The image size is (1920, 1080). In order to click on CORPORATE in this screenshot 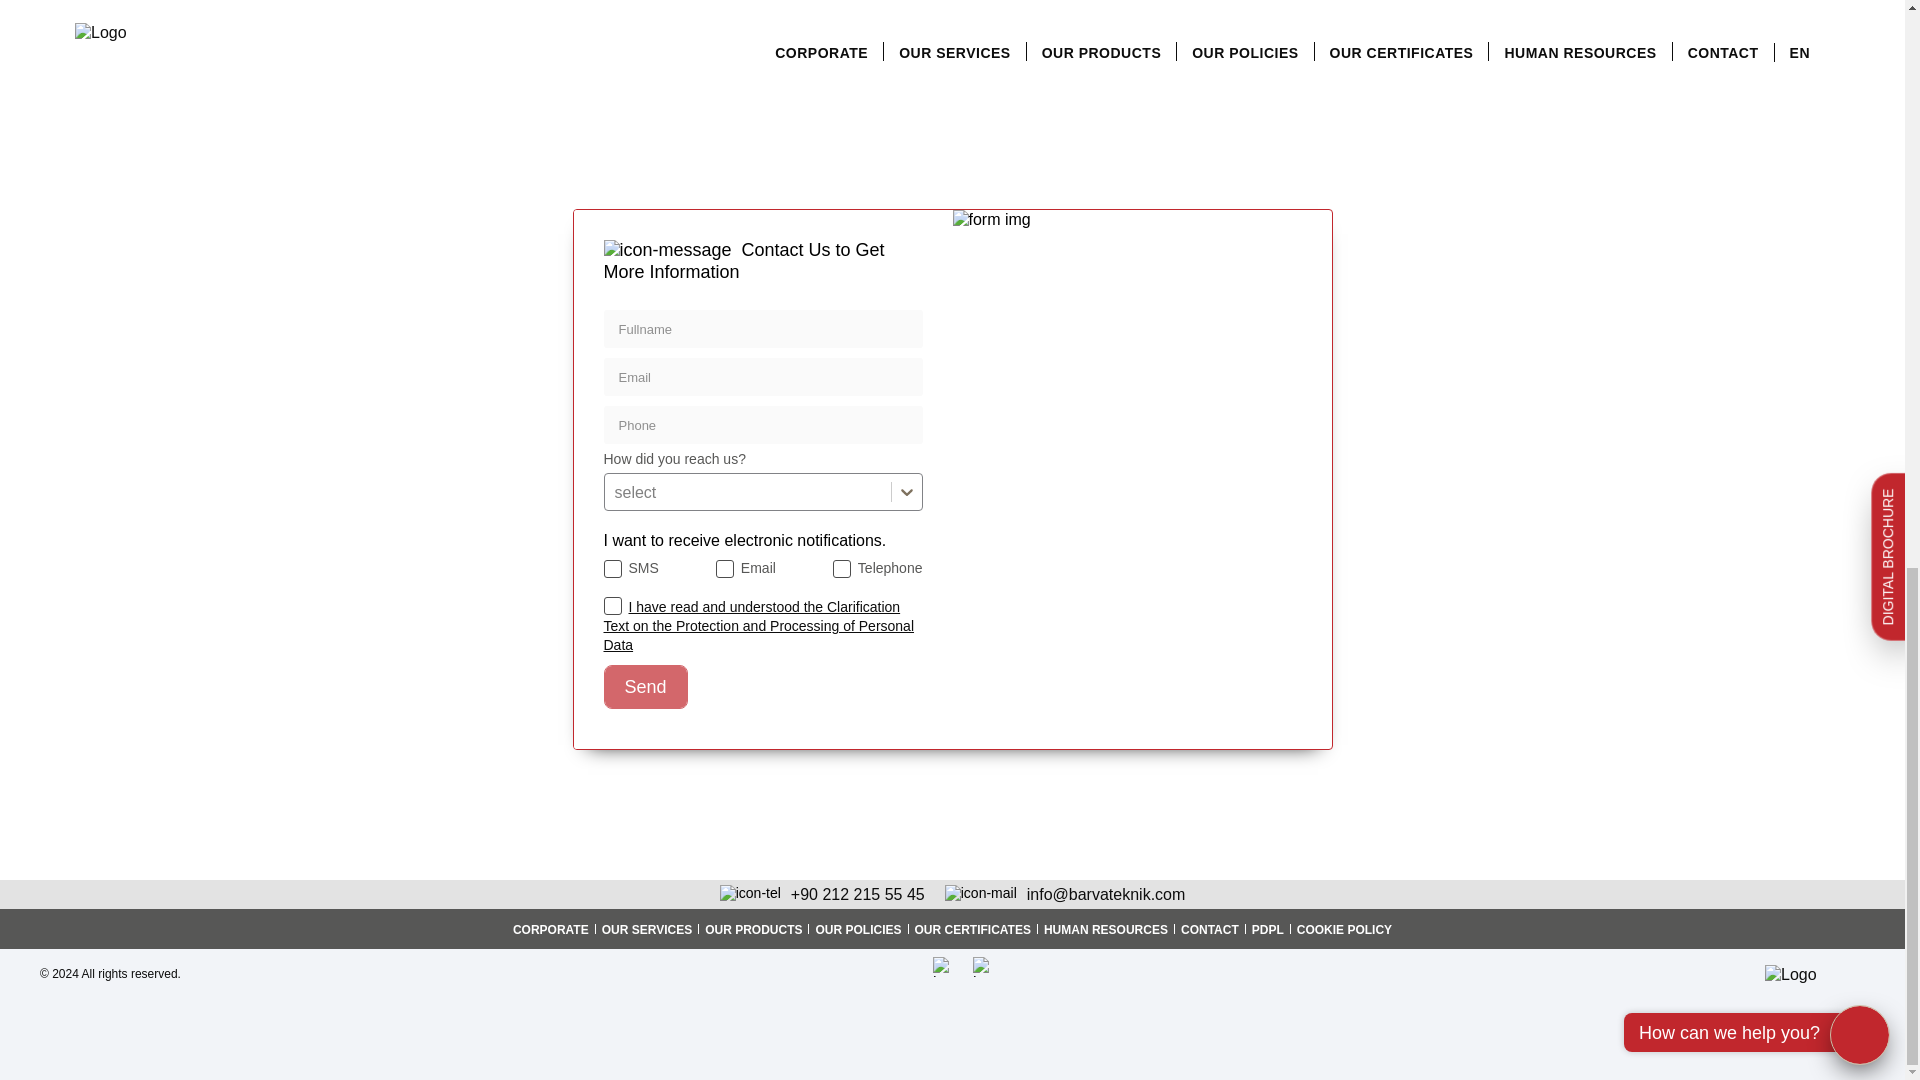, I will do `click(550, 929)`.